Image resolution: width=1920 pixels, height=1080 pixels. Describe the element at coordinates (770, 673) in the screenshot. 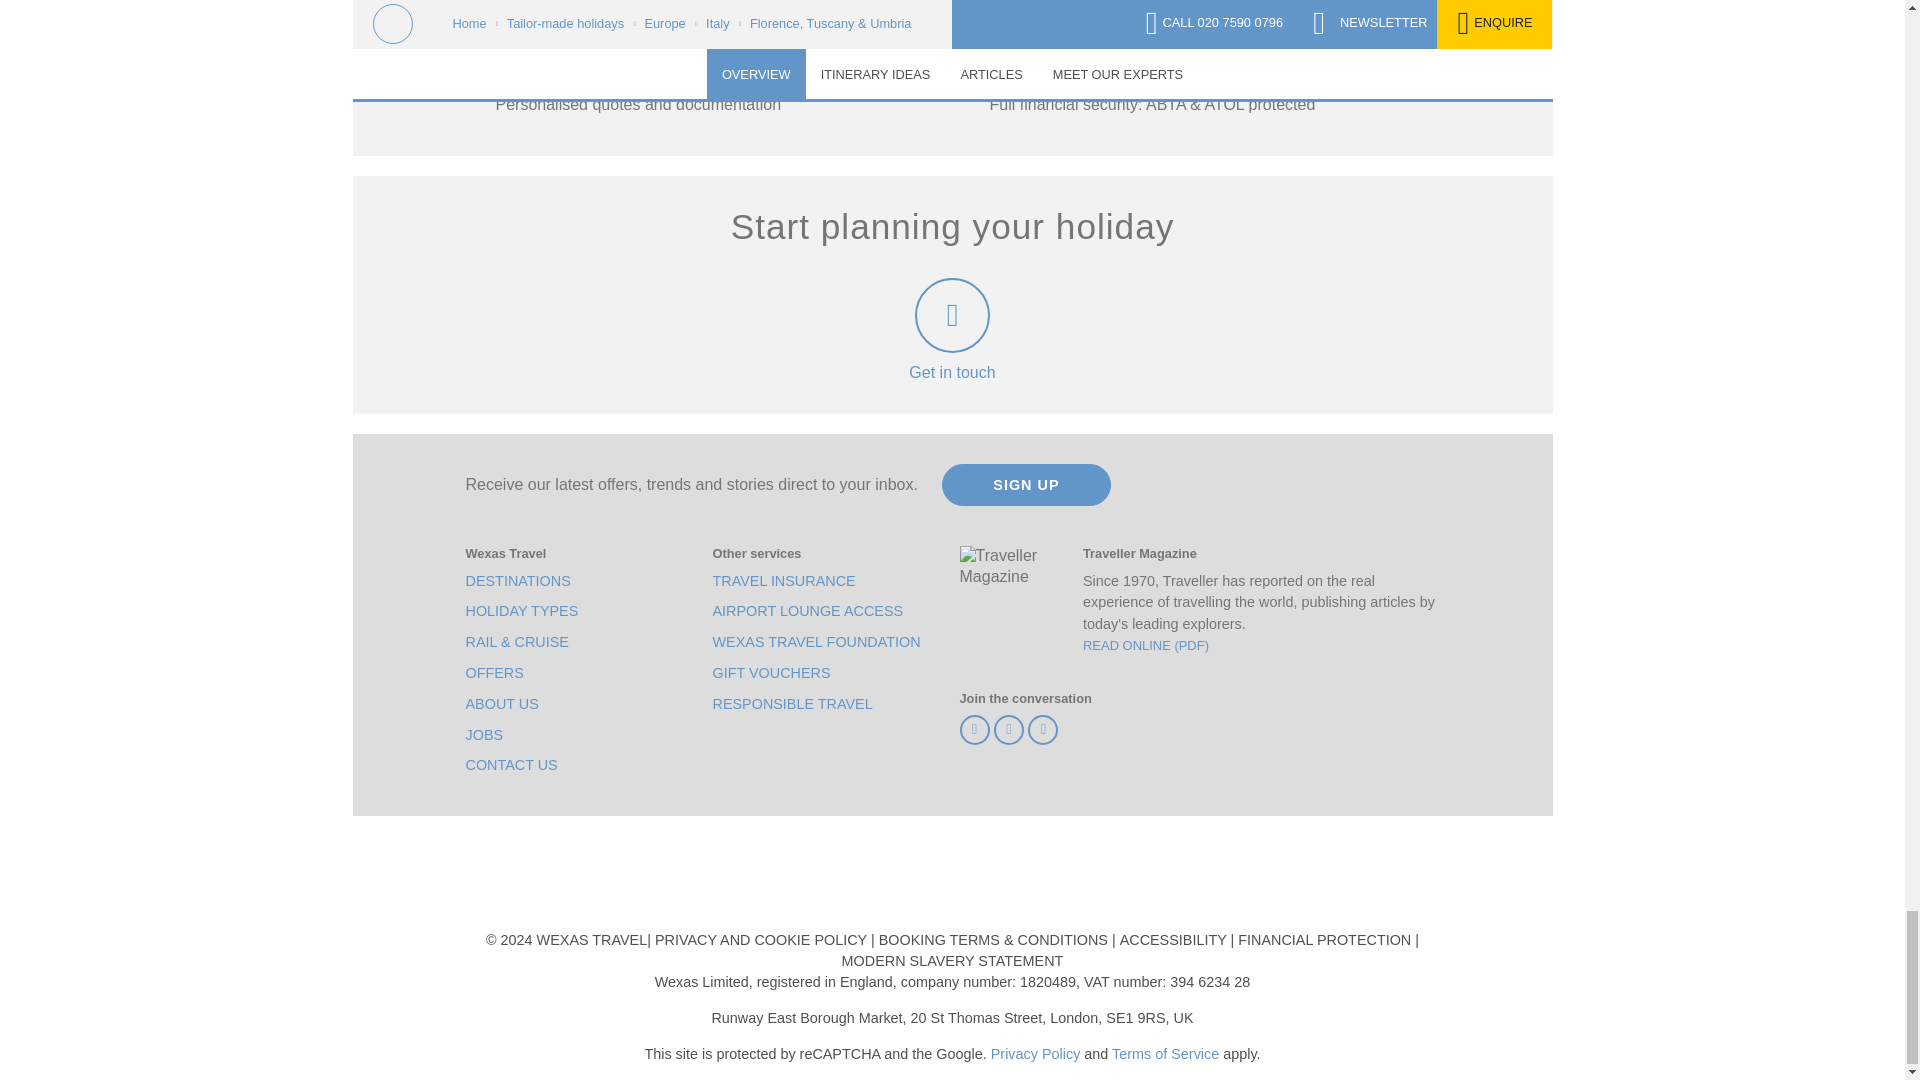

I see `Gift Vouchers` at that location.